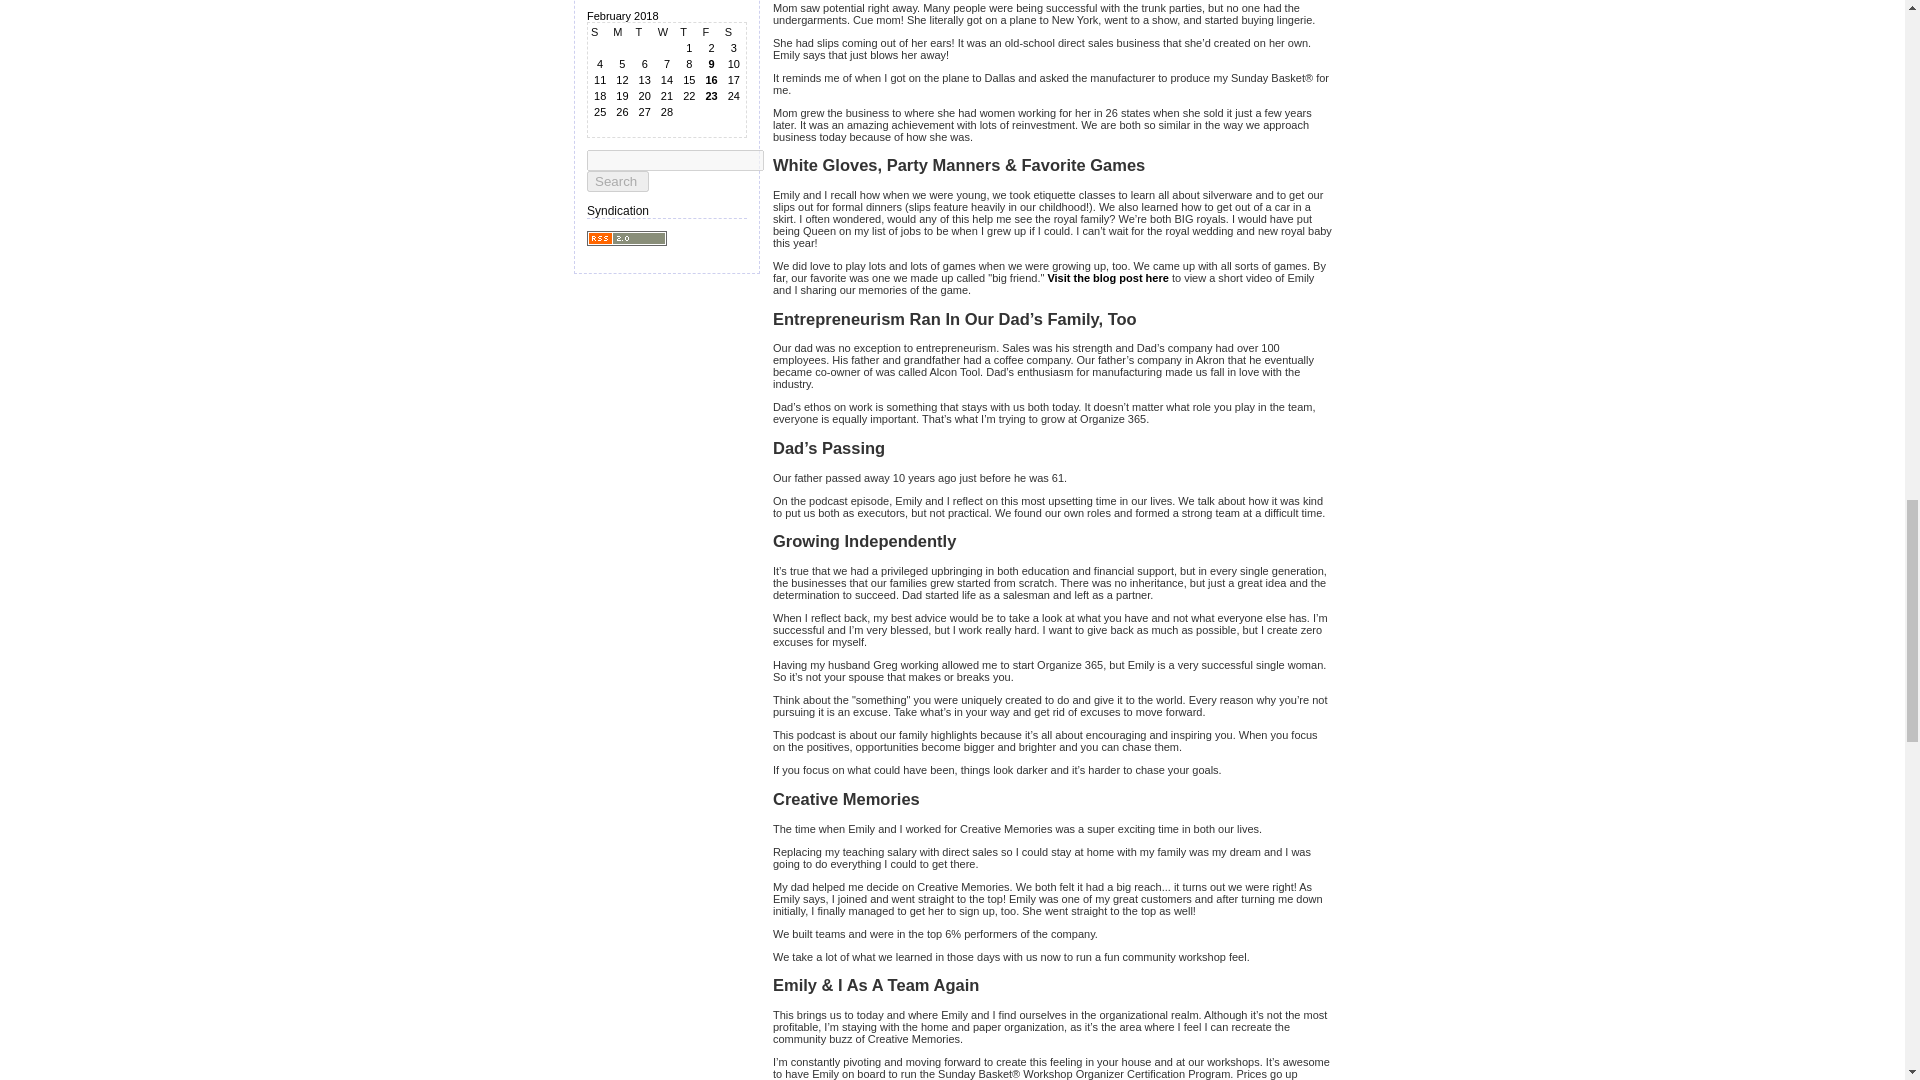 This screenshot has width=1920, height=1080. Describe the element at coordinates (666, 31) in the screenshot. I see `Wednesday` at that location.